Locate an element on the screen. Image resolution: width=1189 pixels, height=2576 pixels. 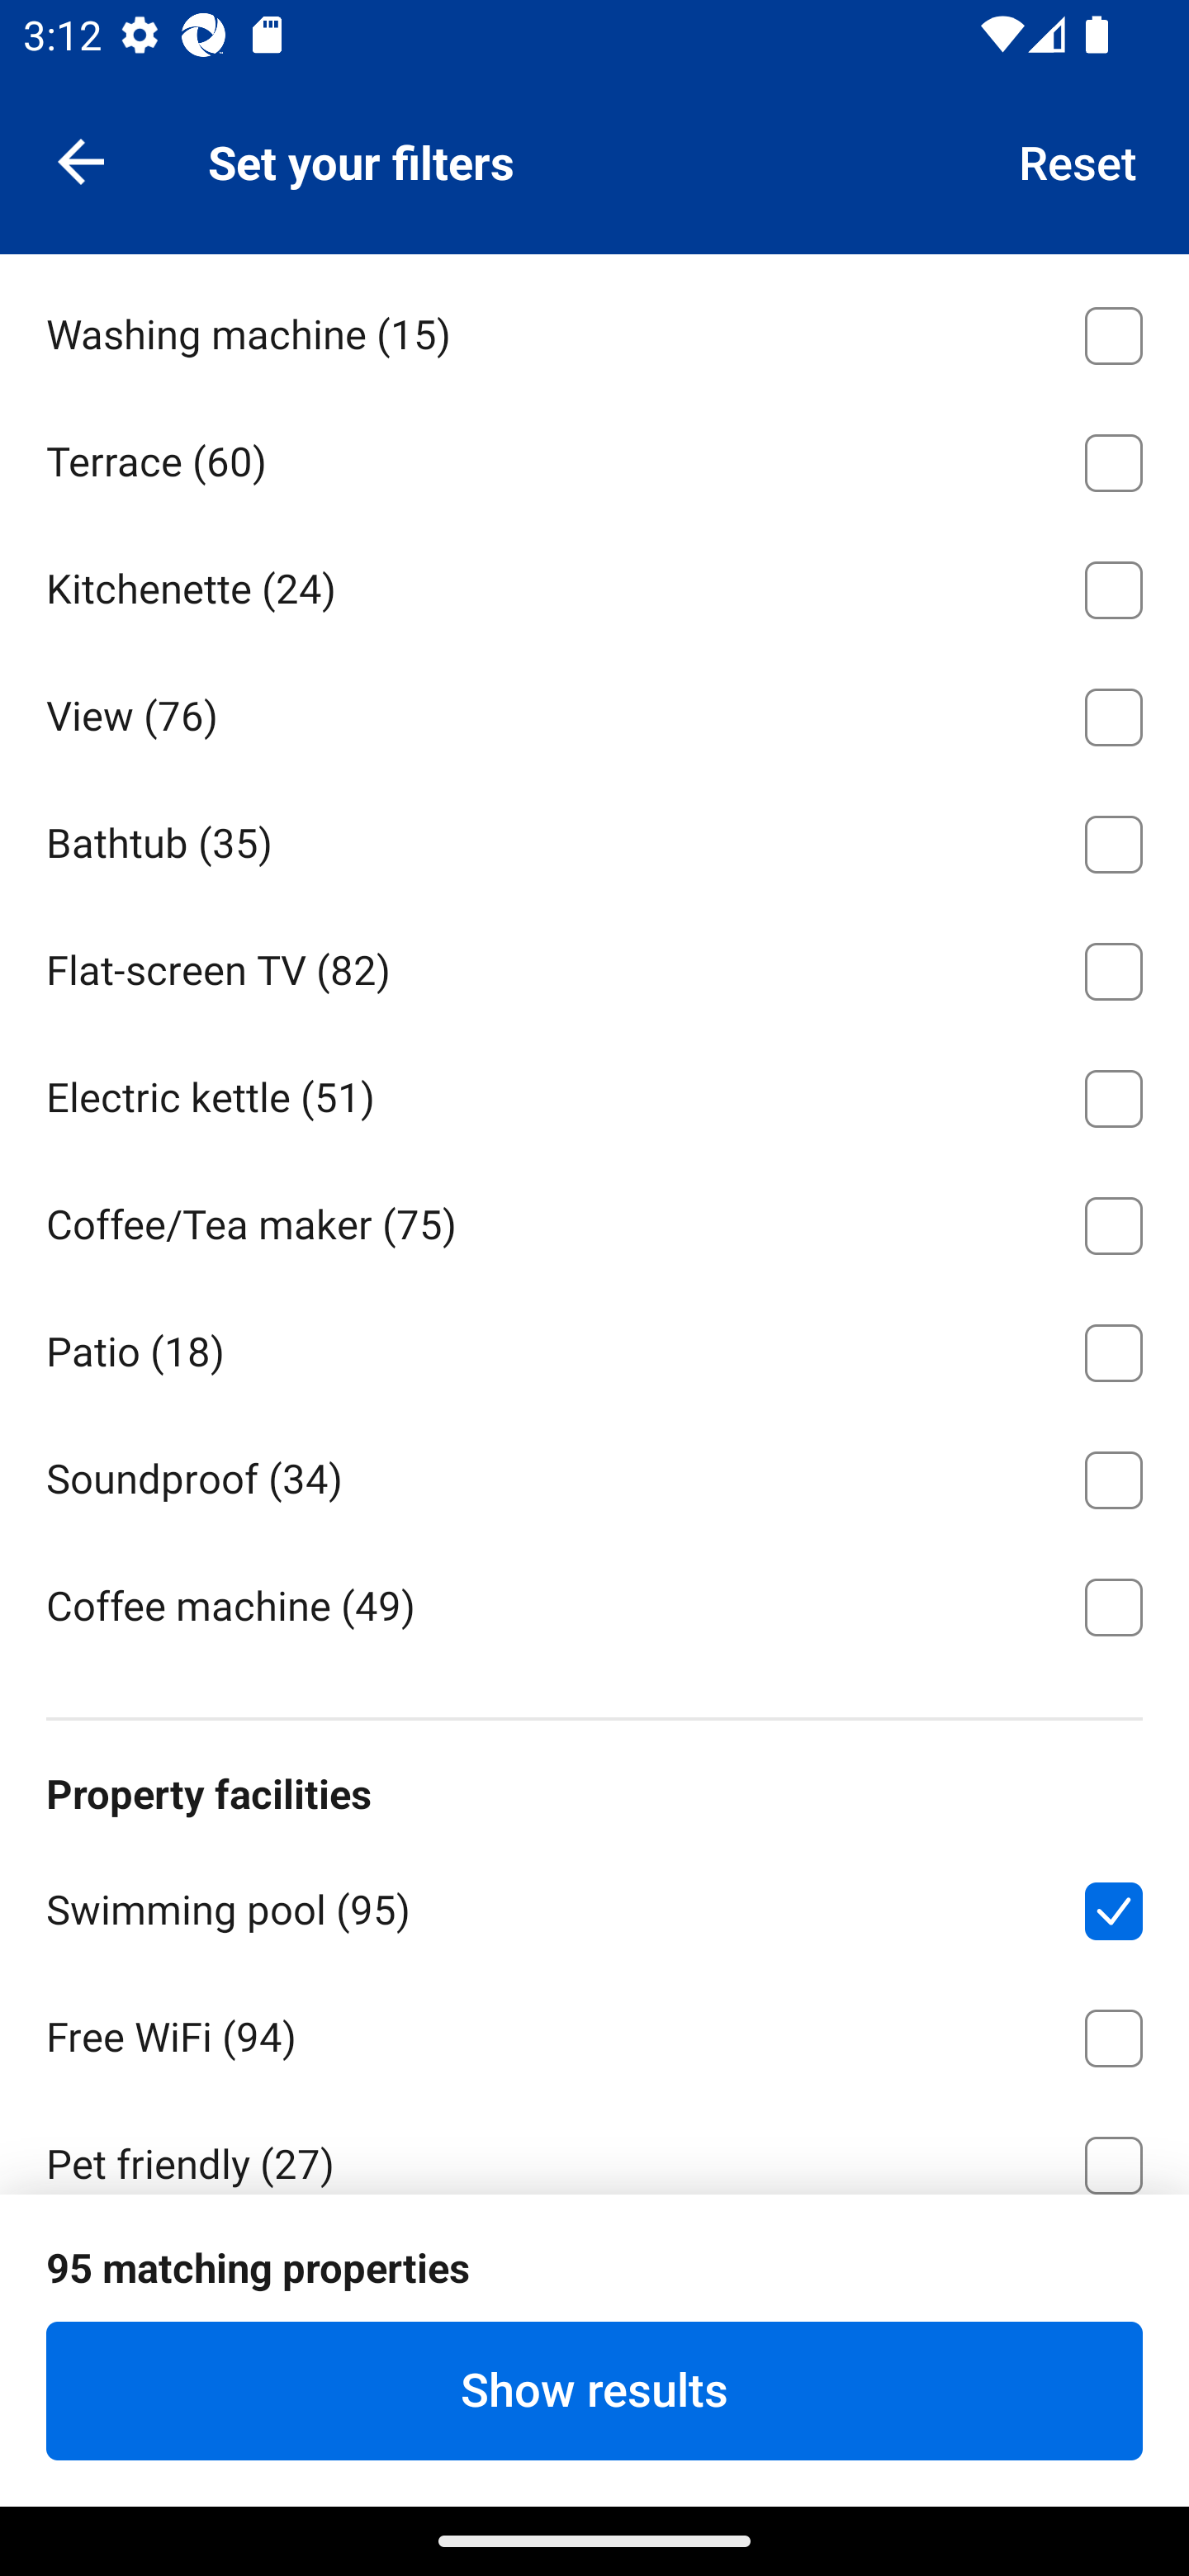
Flat-screen TV ⁦(82) is located at coordinates (594, 966).